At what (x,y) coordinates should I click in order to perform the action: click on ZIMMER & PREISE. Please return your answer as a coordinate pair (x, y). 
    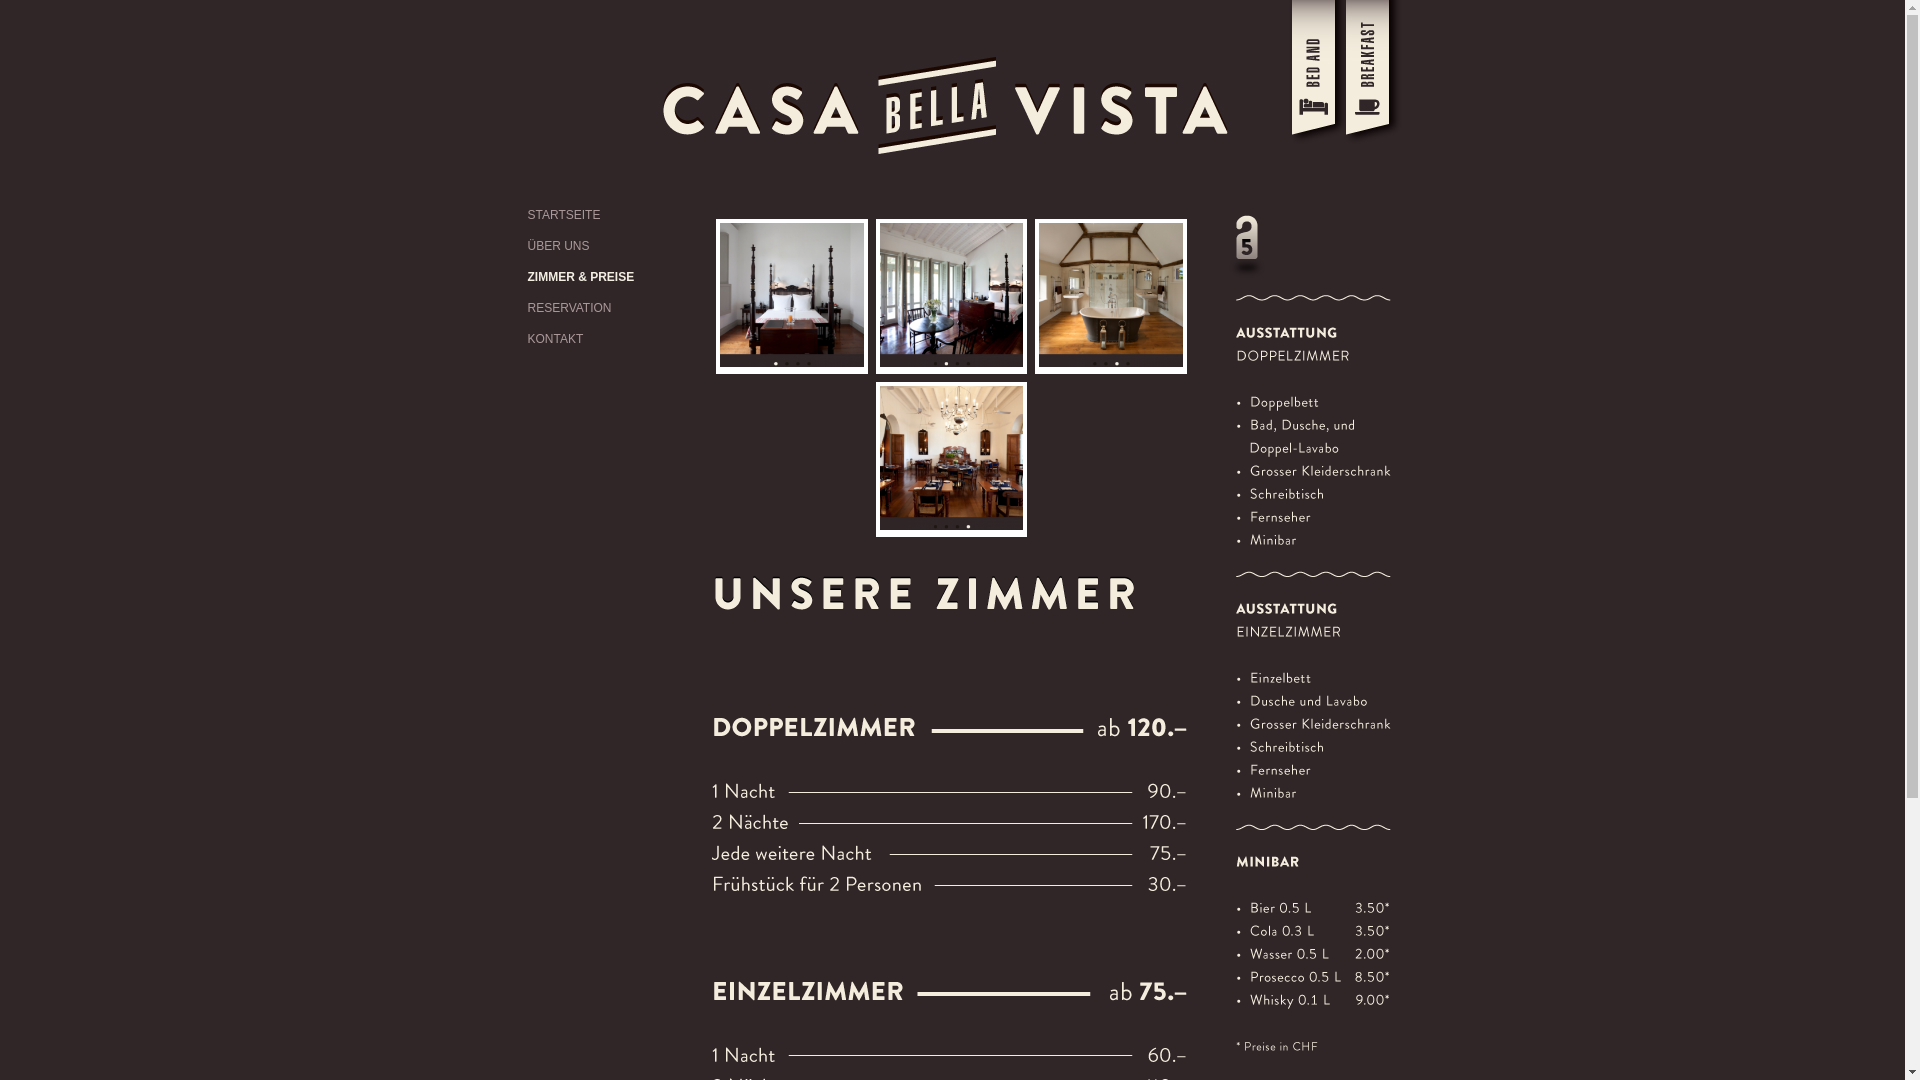
    Looking at the image, I should click on (603, 277).